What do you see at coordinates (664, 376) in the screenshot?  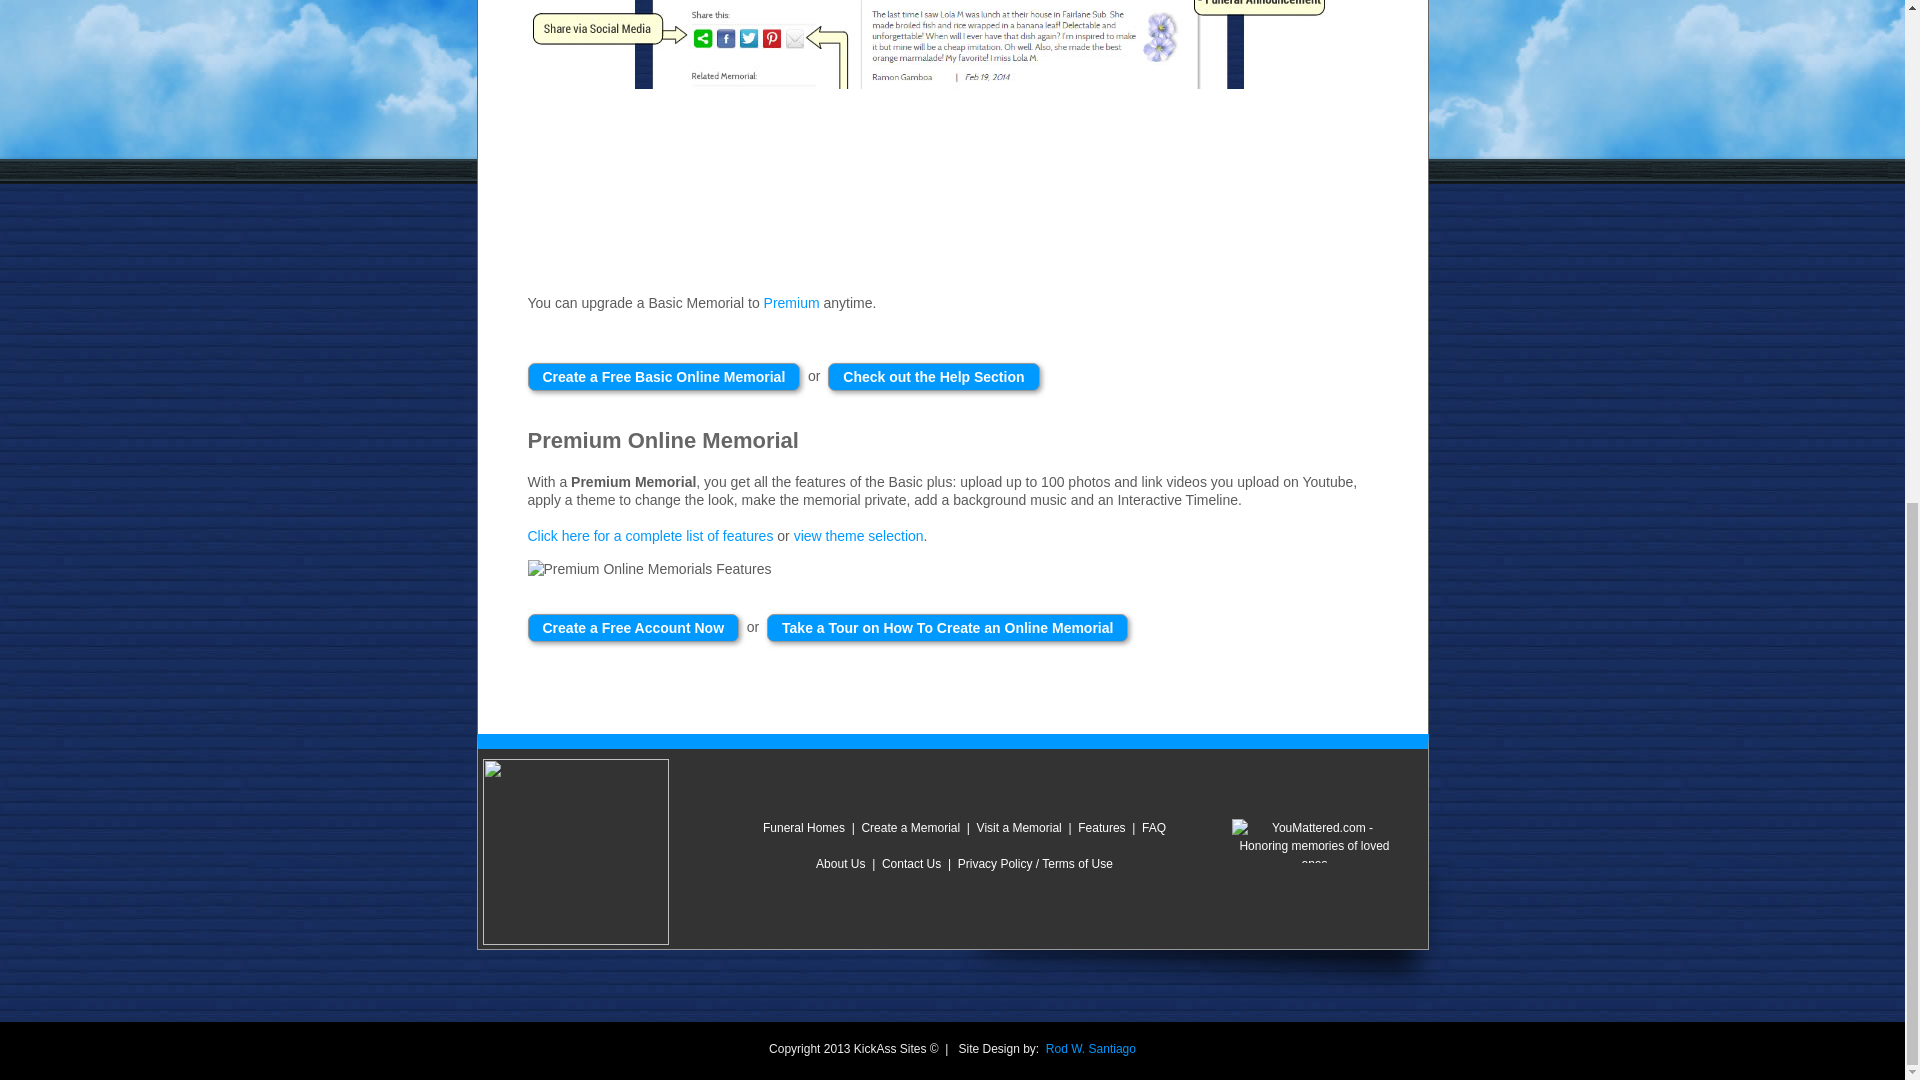 I see `Create a Free Basic Online Memorial` at bounding box center [664, 376].